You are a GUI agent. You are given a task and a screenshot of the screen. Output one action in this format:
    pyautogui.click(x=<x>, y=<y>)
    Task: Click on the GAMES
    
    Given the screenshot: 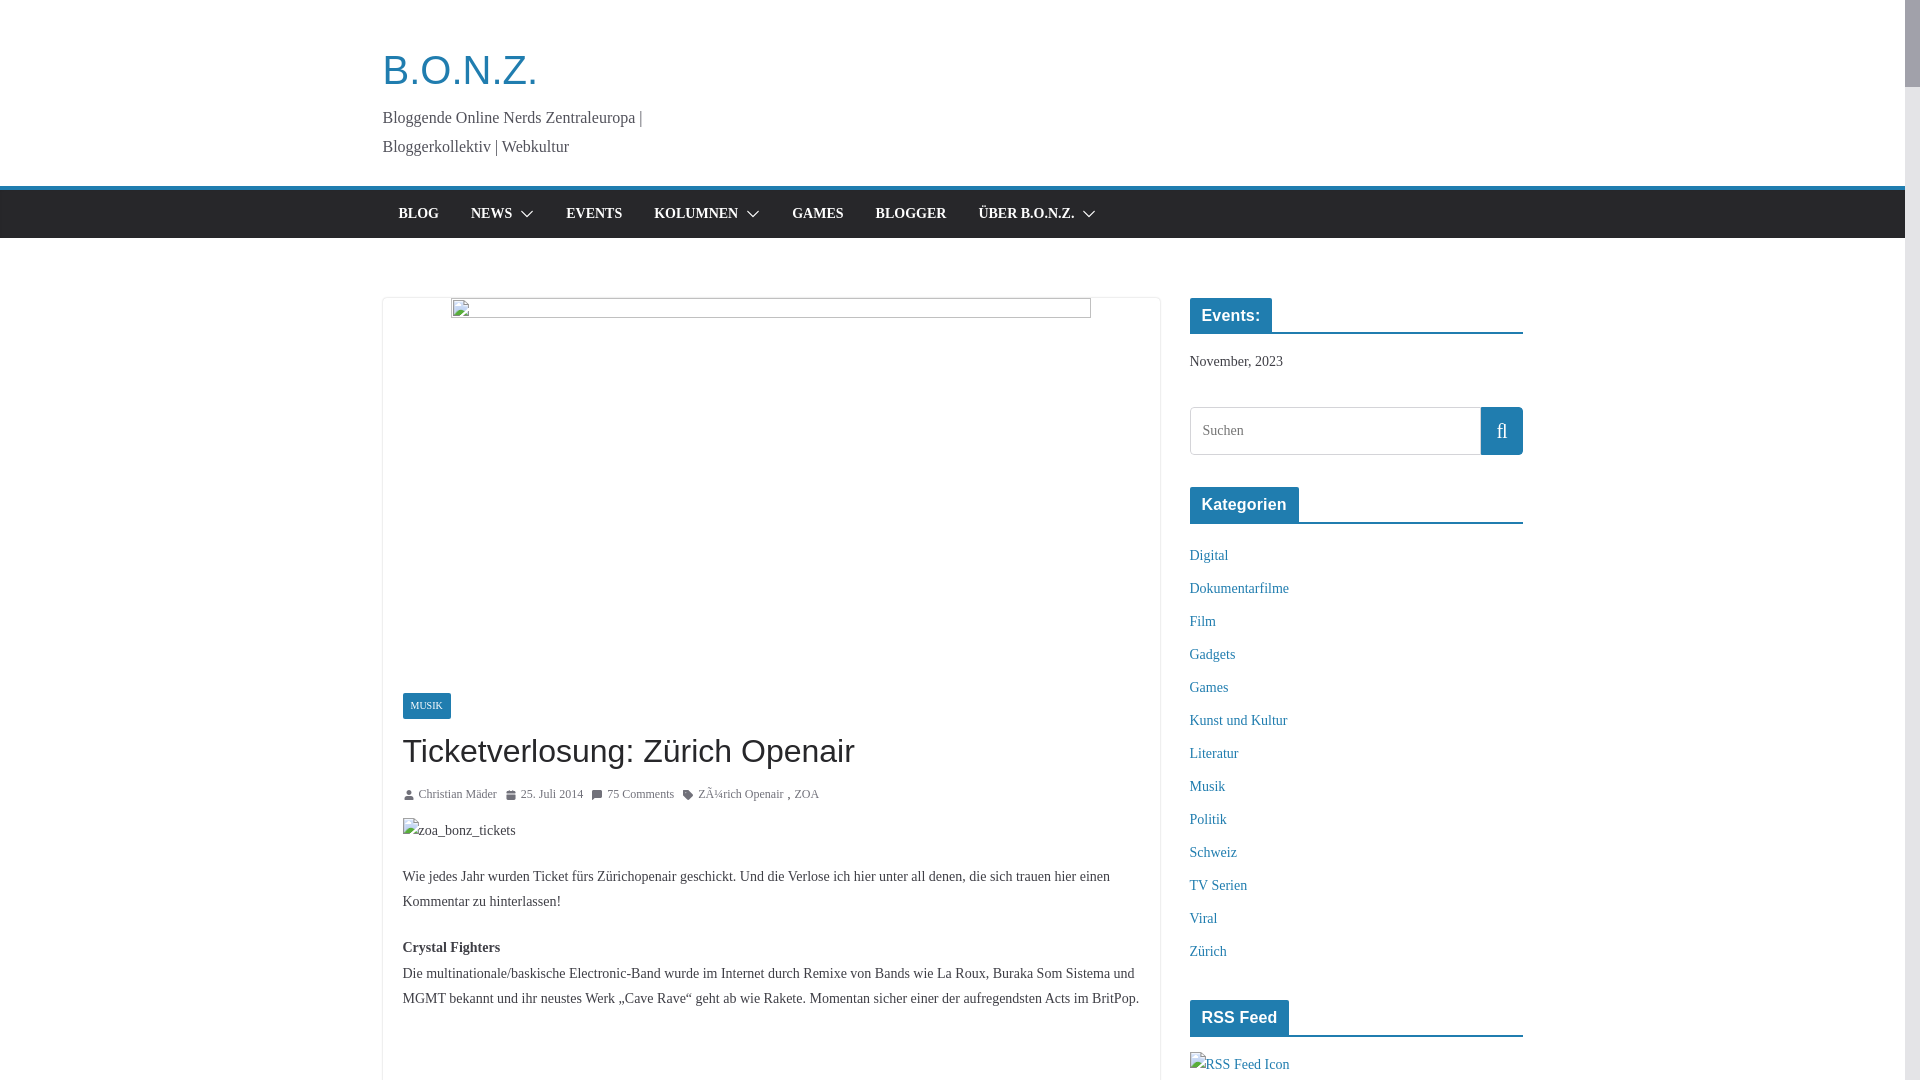 What is the action you would take?
    pyautogui.click(x=818, y=214)
    